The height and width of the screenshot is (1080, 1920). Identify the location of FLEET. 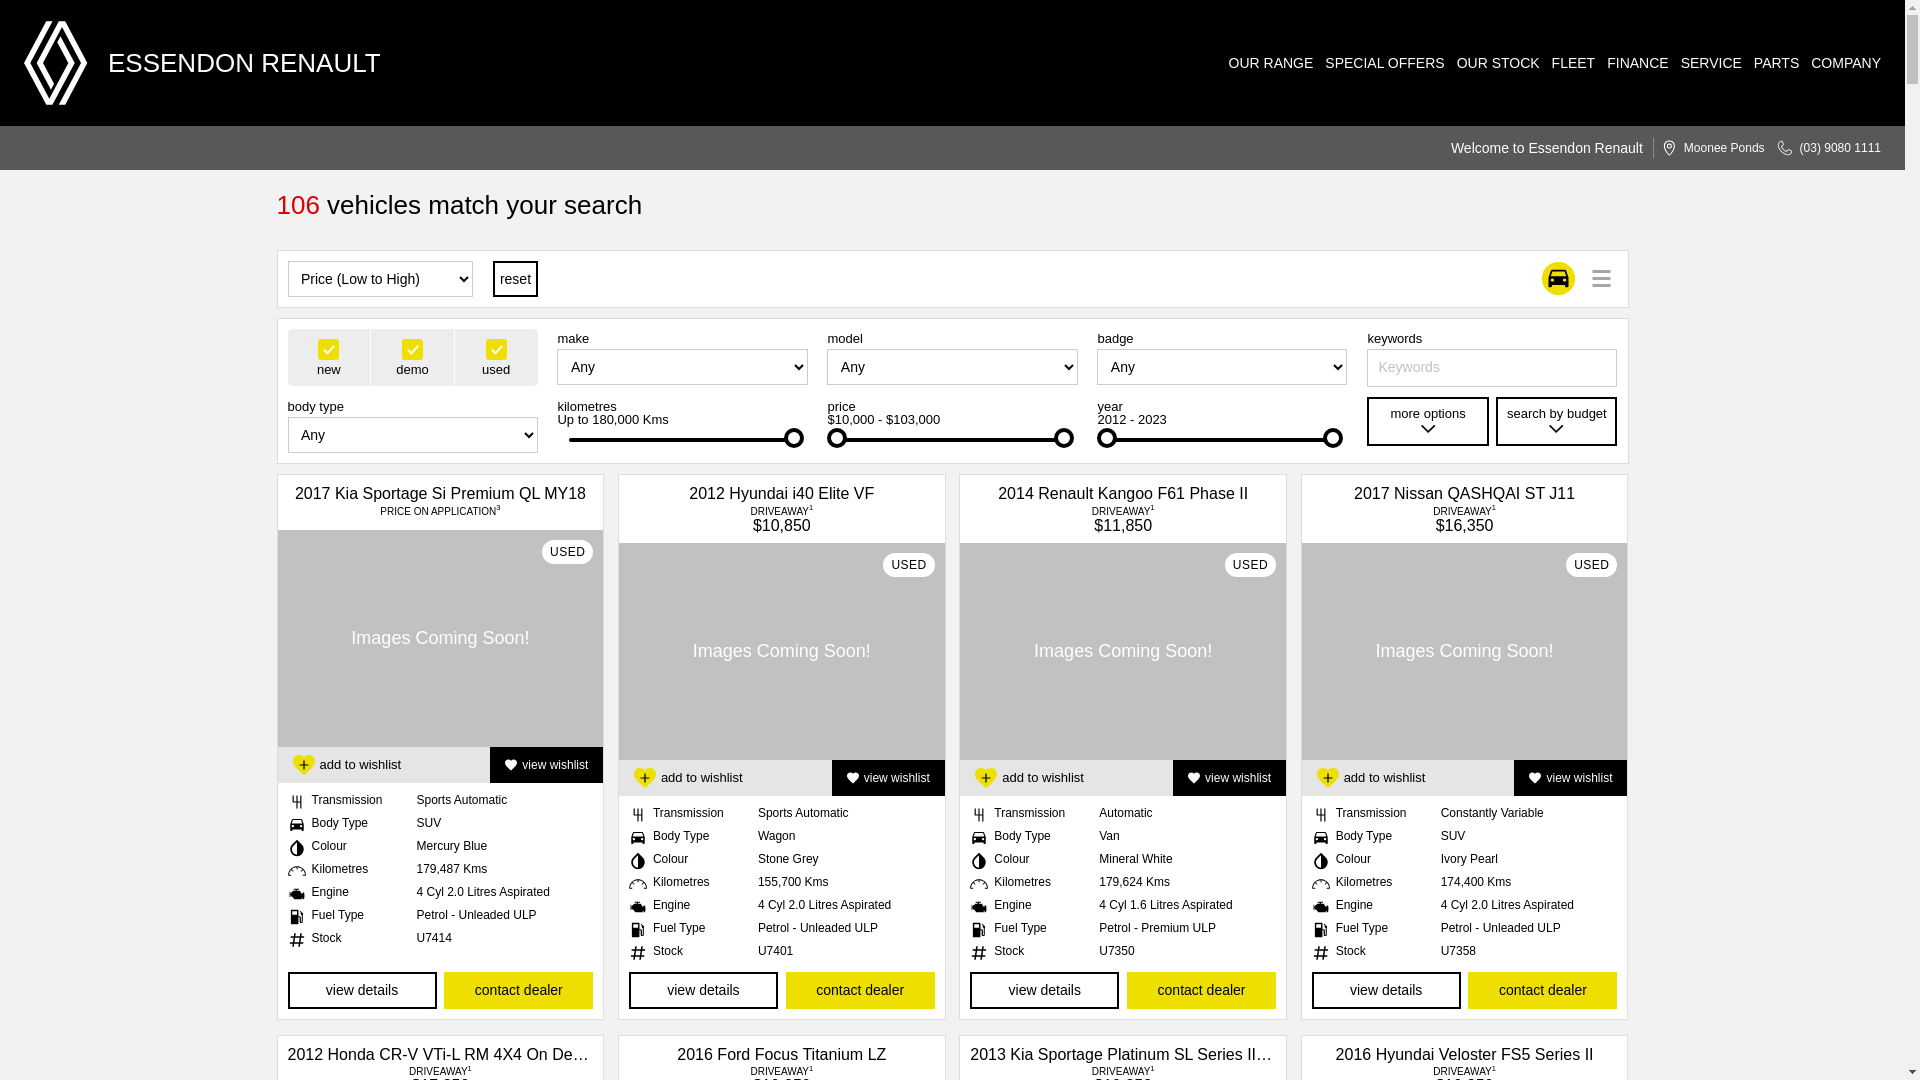
(1568, 63).